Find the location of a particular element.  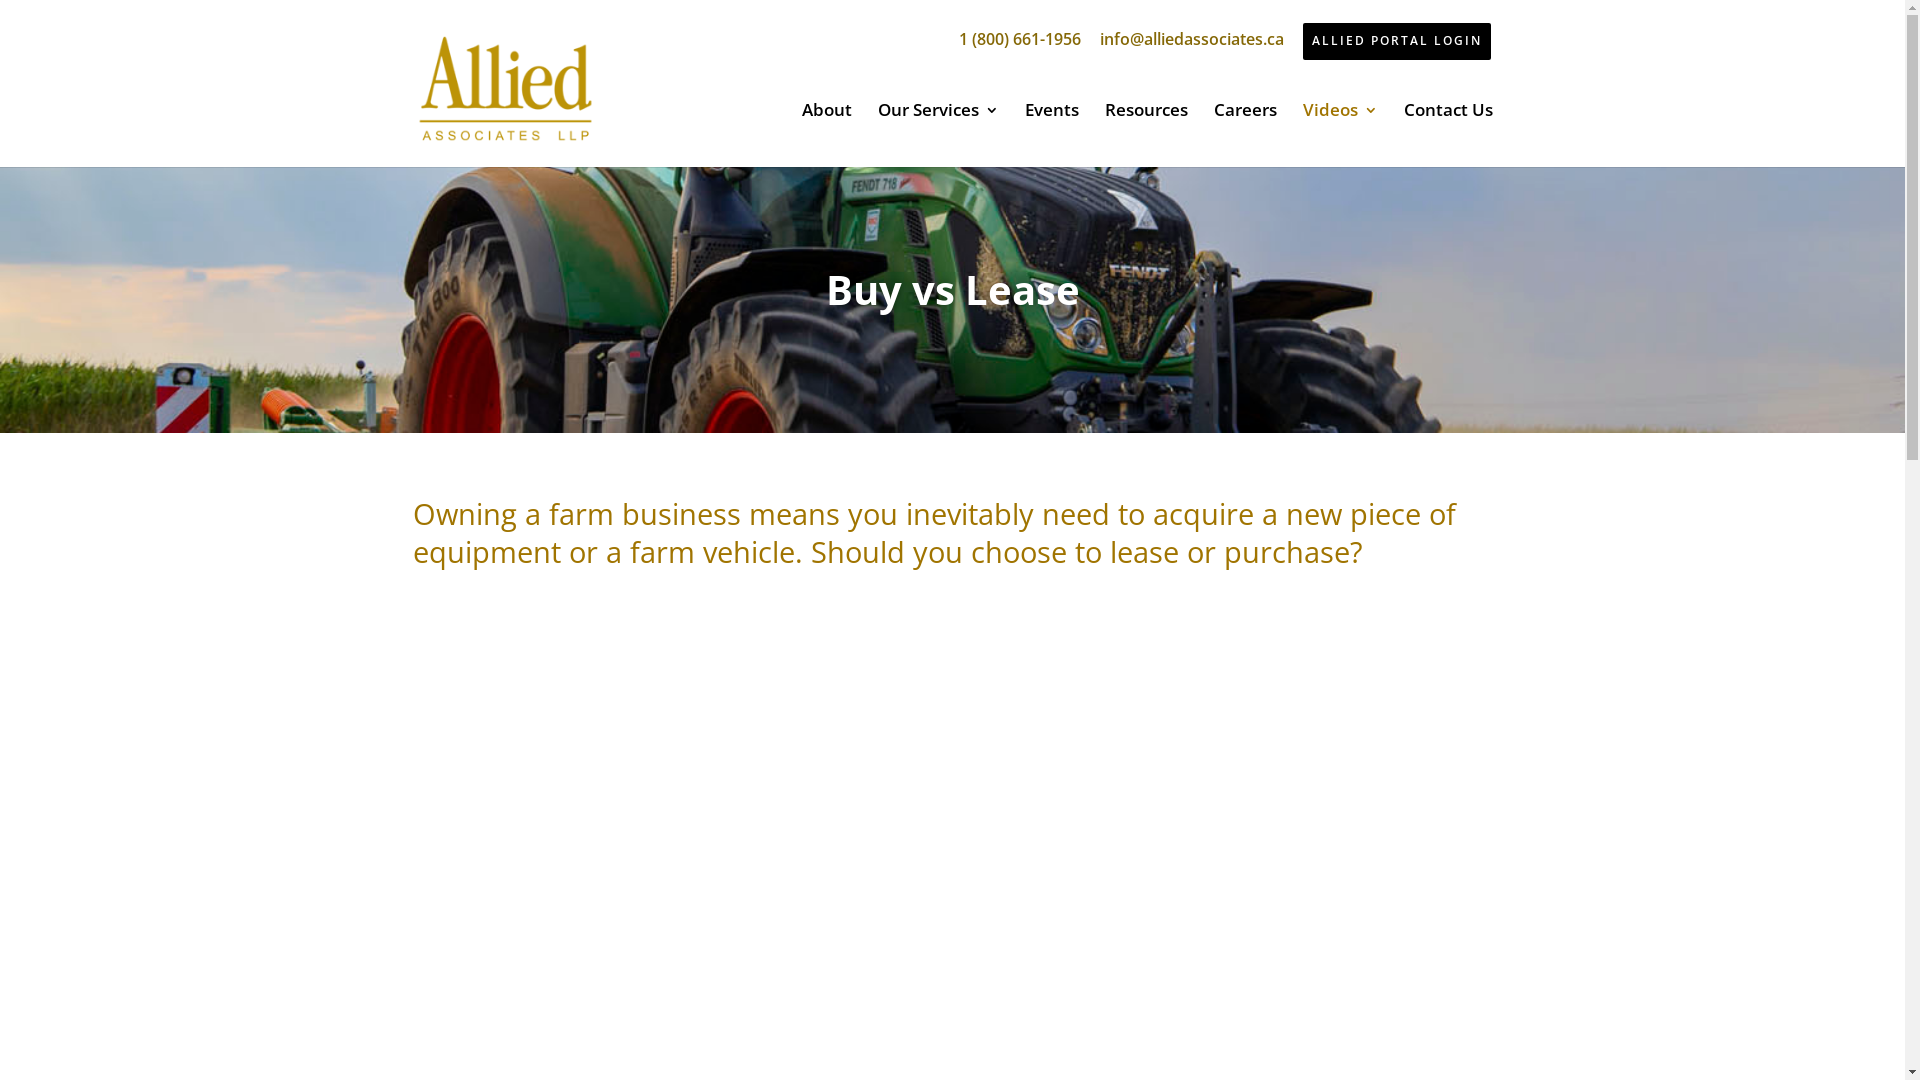

ALLIED PORTAL LOGIN is located at coordinates (1396, 42).